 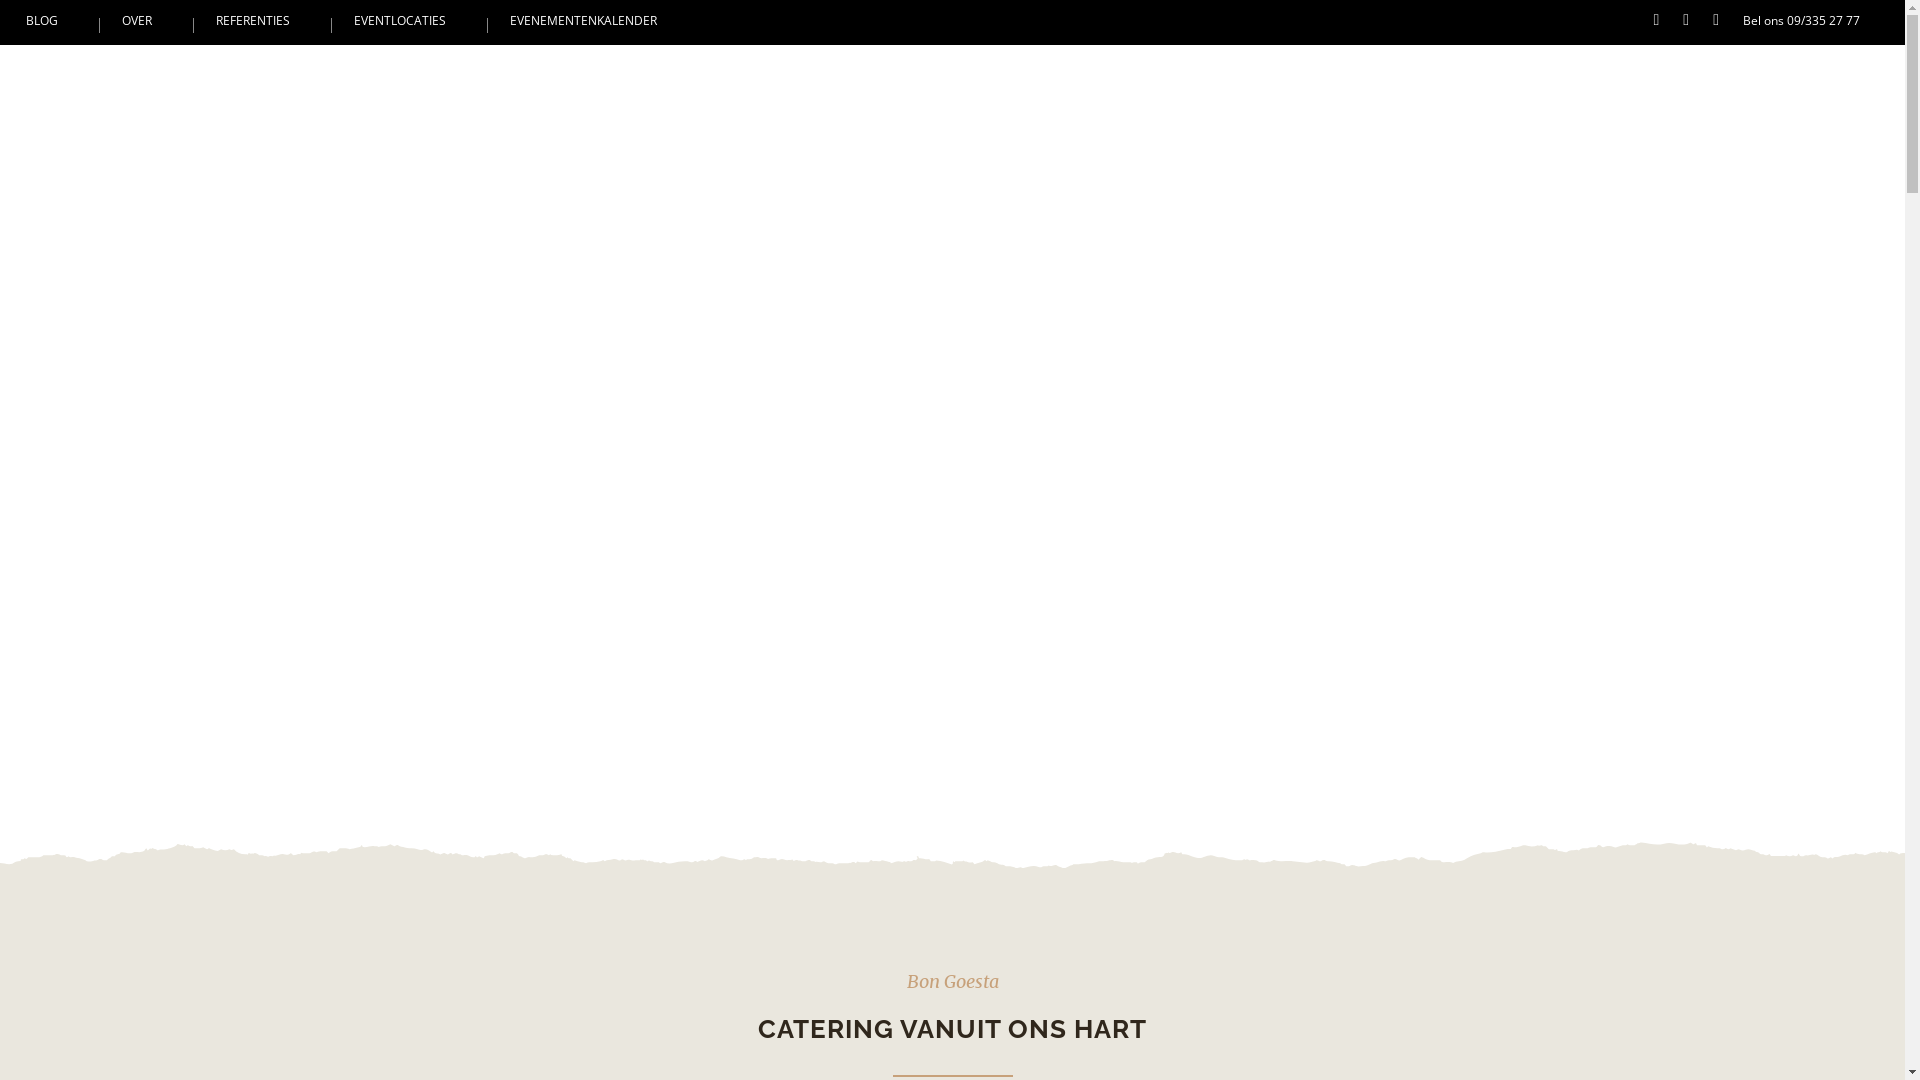 What do you see at coordinates (978, 80) in the screenshot?
I see `HOME` at bounding box center [978, 80].